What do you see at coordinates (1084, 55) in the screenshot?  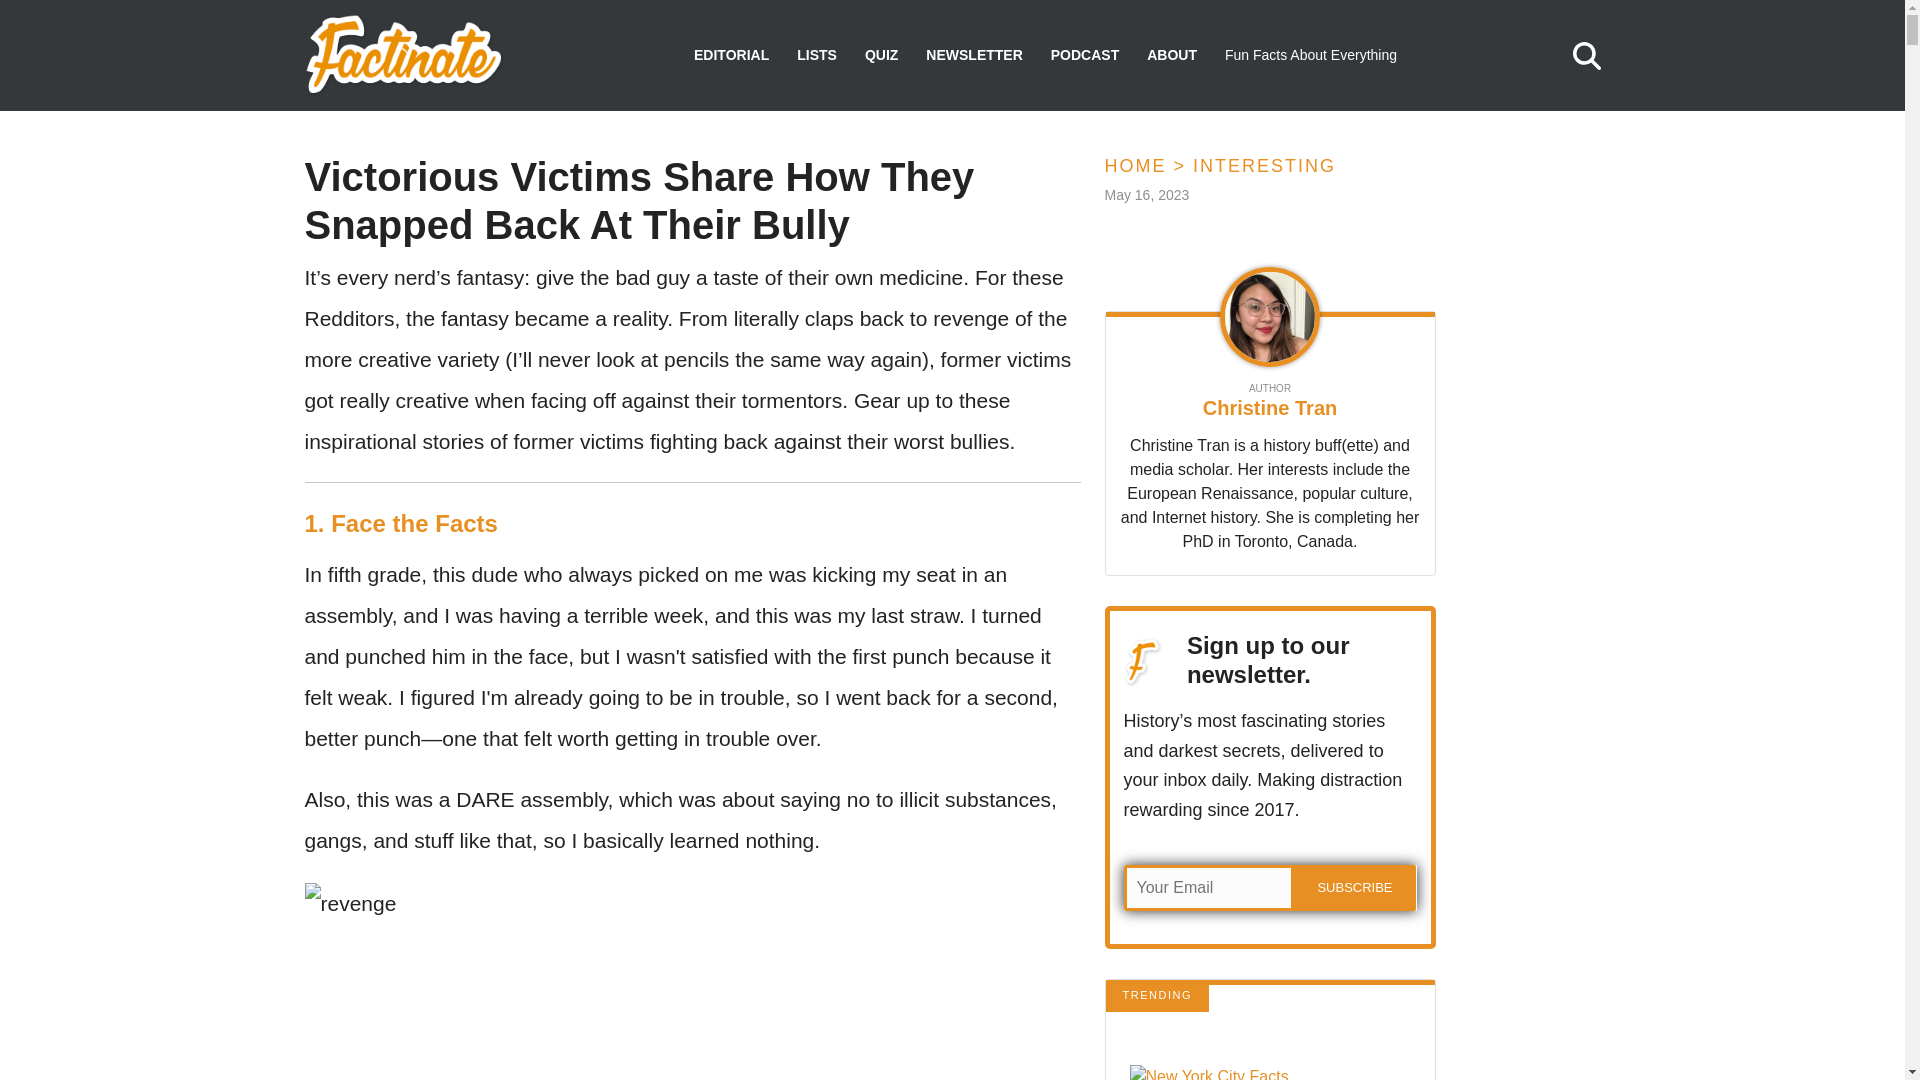 I see `PODCAST` at bounding box center [1084, 55].